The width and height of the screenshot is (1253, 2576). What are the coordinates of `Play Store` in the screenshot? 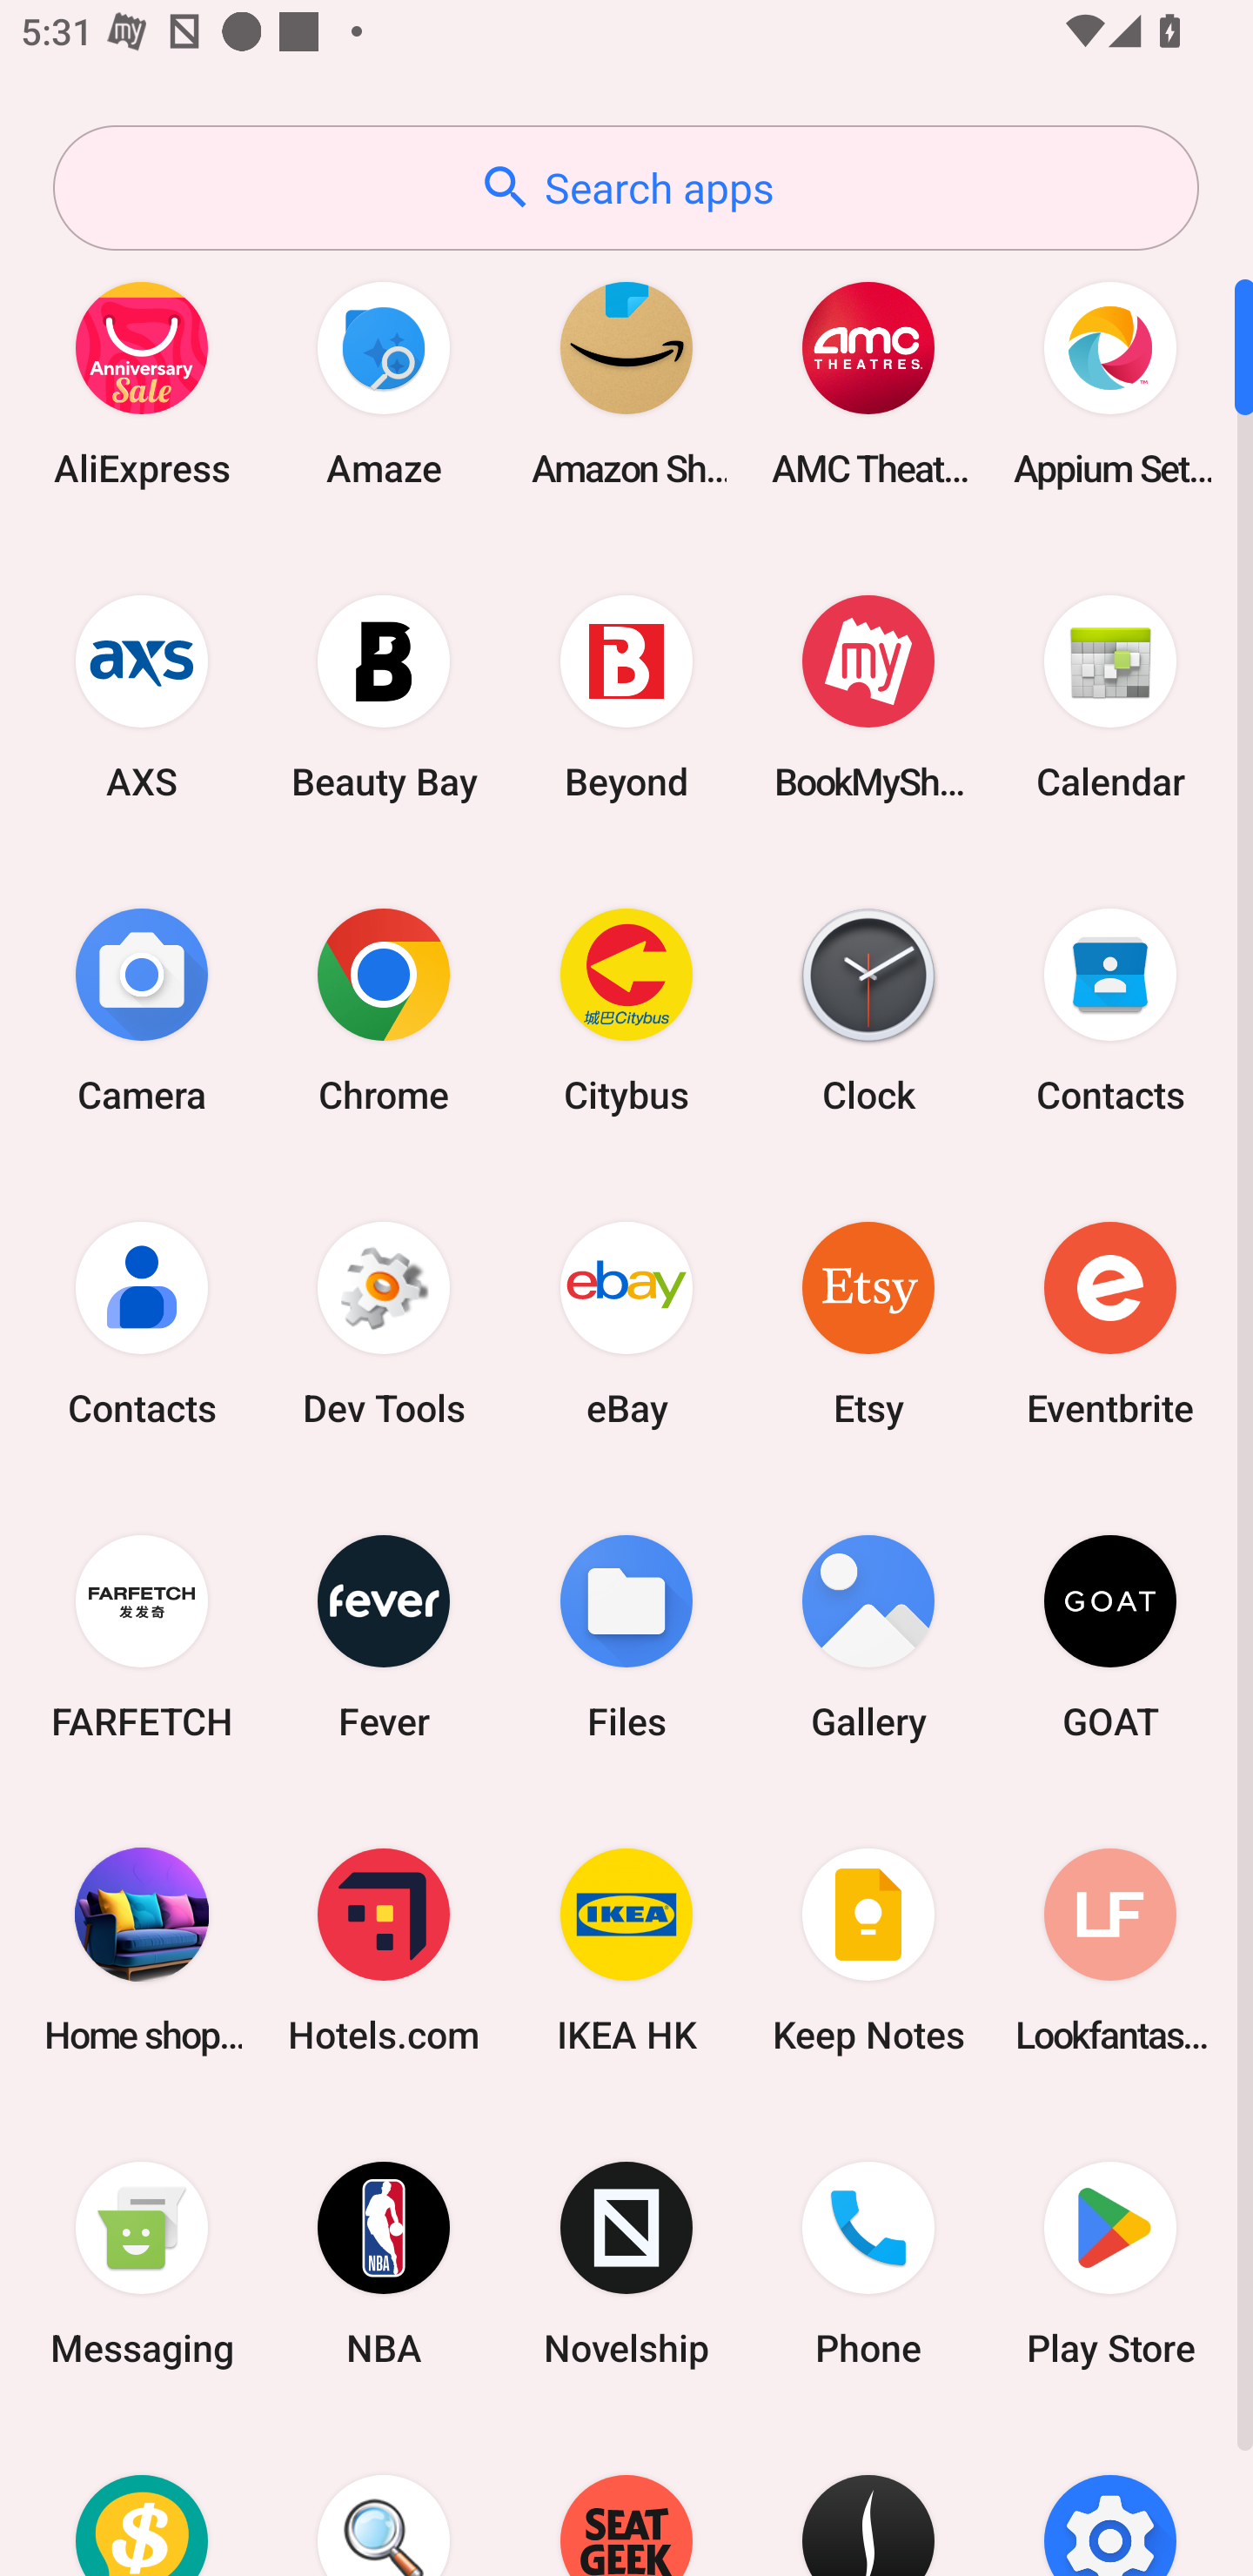 It's located at (1110, 2264).